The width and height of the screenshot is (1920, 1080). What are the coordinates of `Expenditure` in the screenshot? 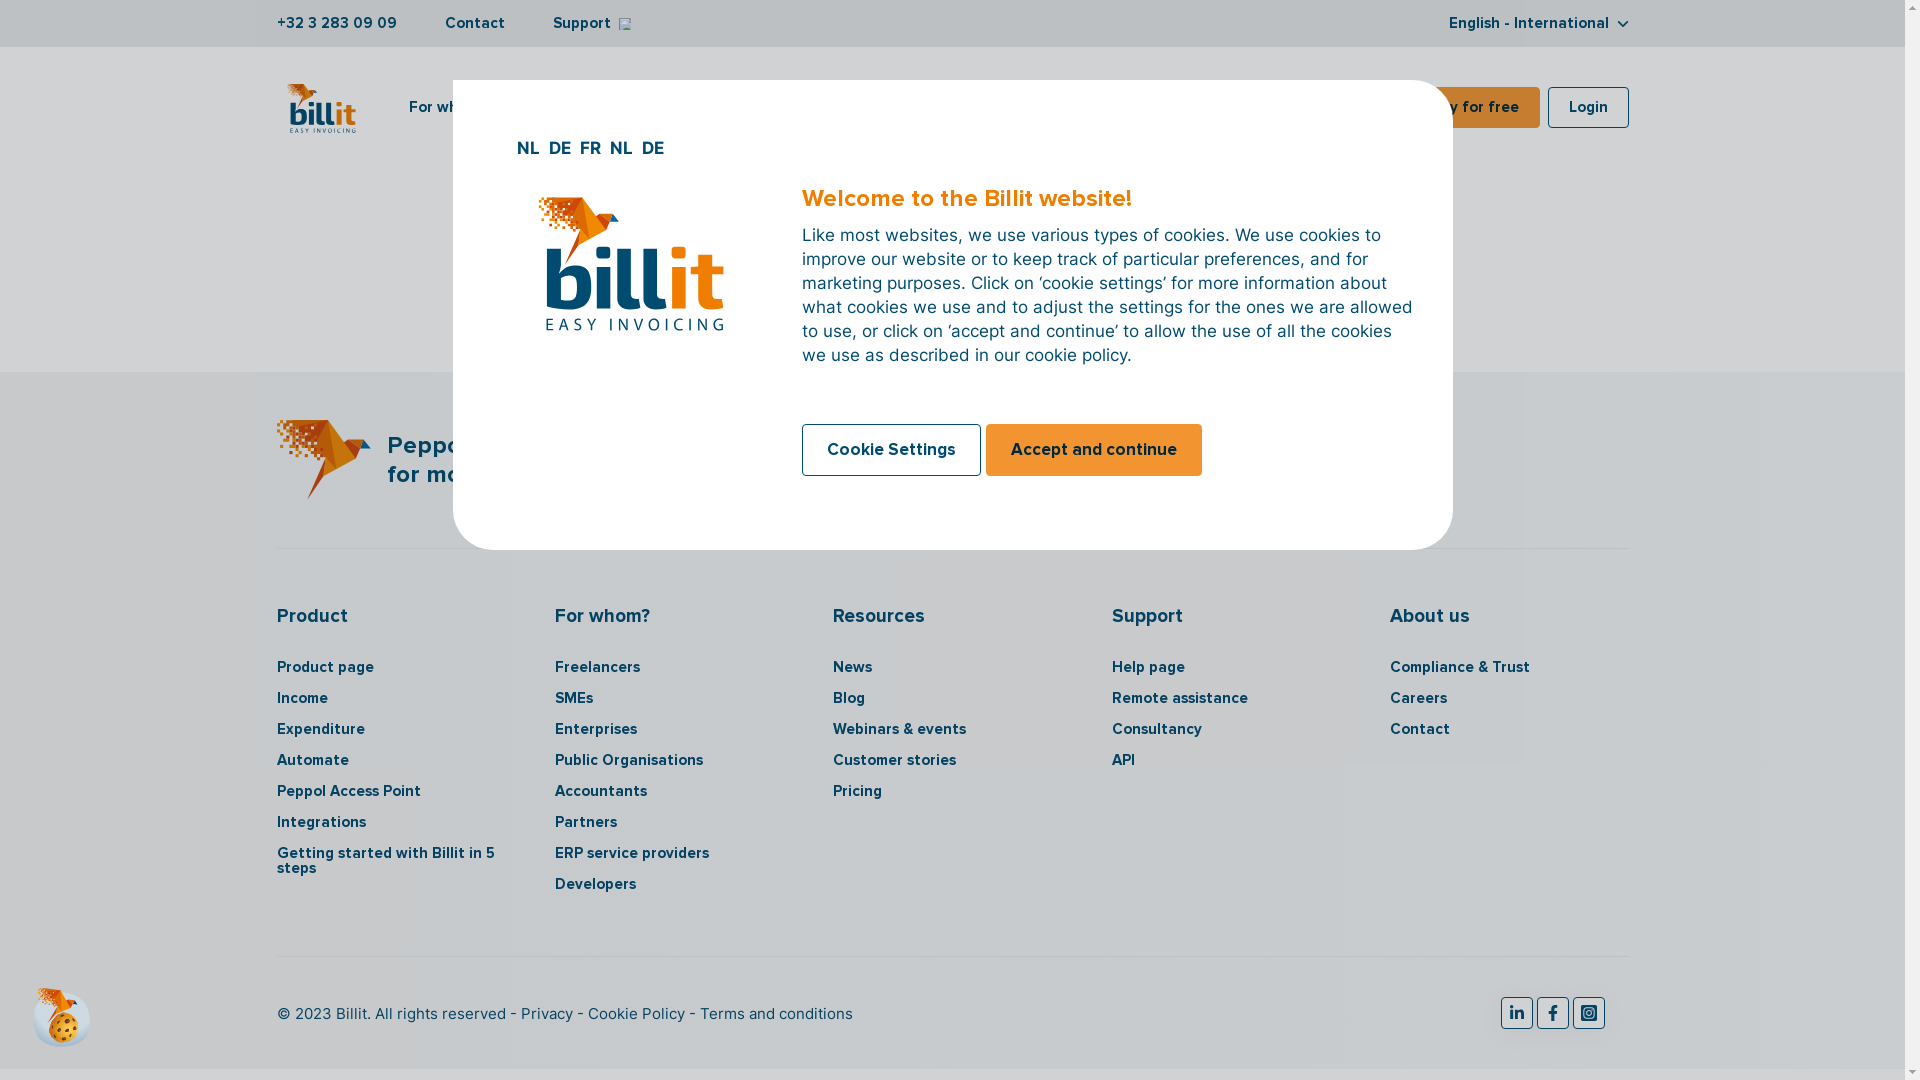 It's located at (395, 730).